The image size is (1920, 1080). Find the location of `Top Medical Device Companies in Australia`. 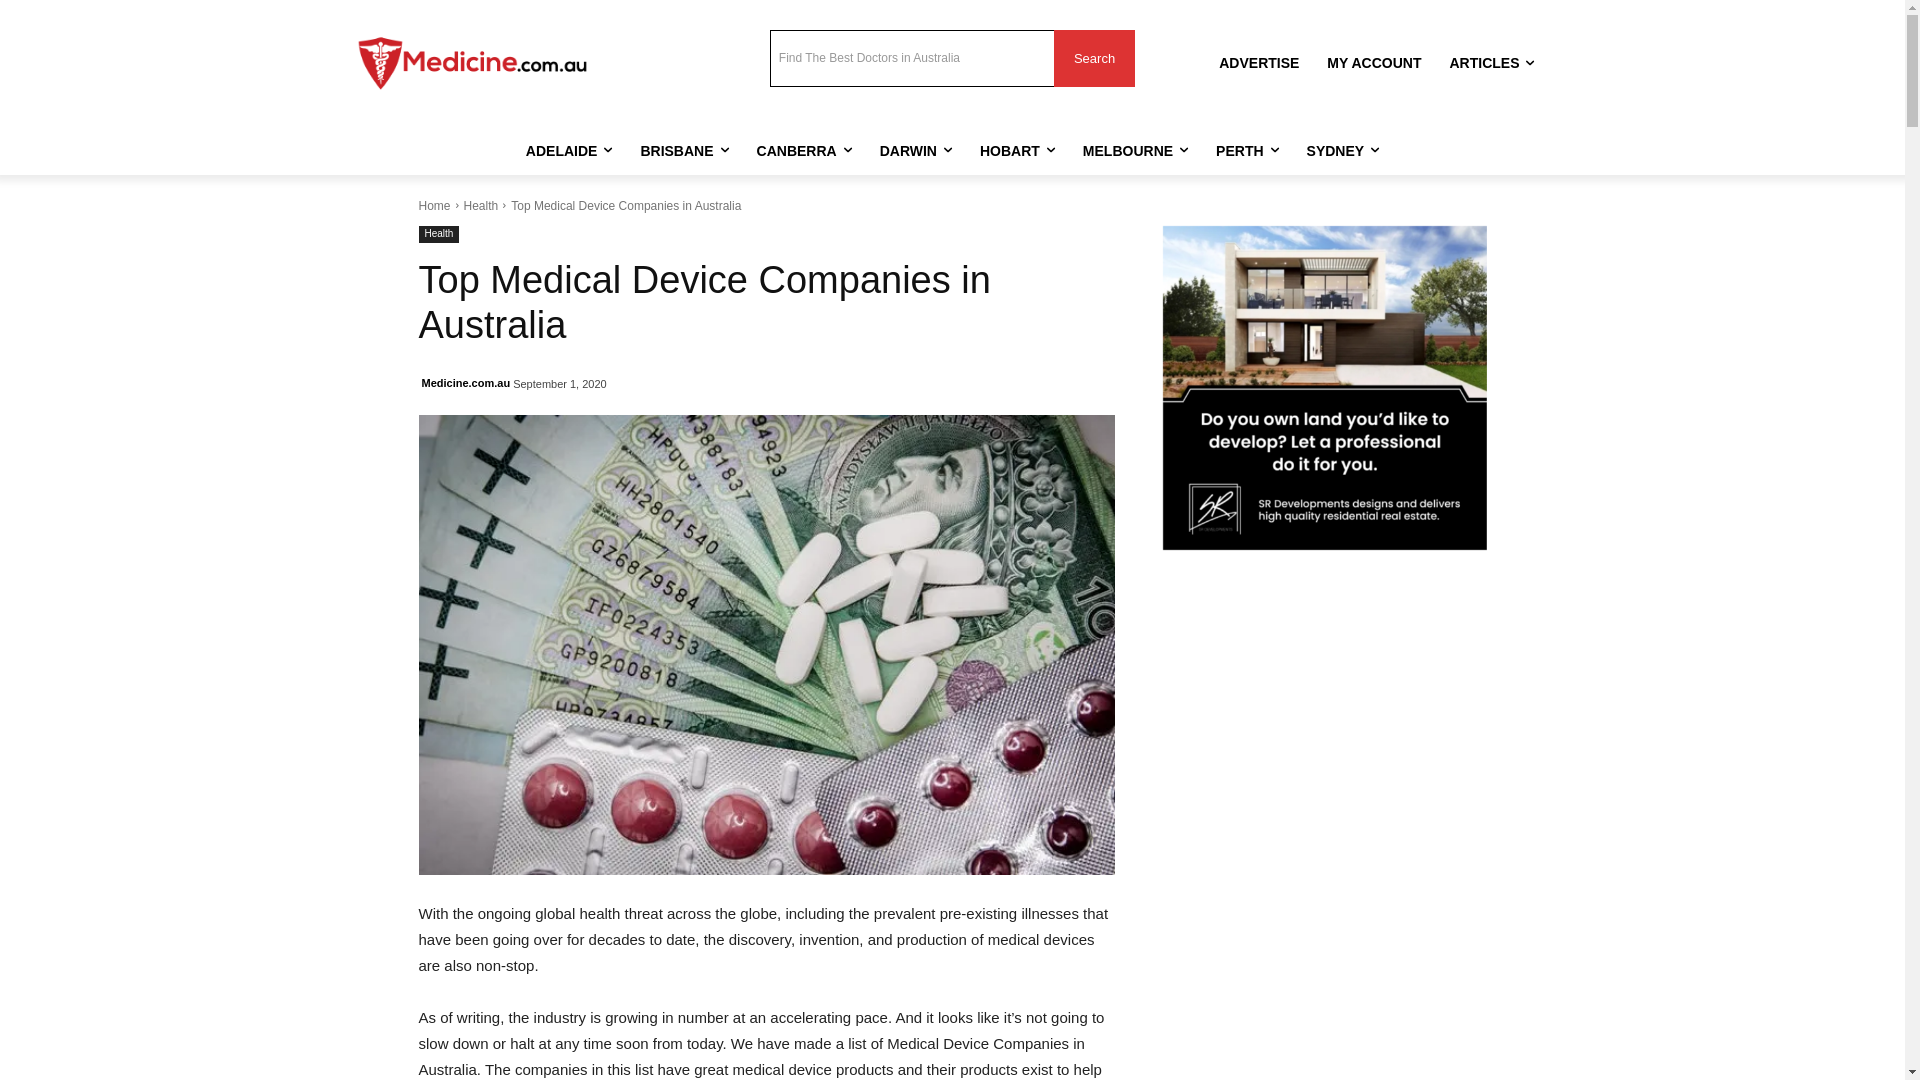

Top Medical Device Companies in Australia is located at coordinates (766, 645).